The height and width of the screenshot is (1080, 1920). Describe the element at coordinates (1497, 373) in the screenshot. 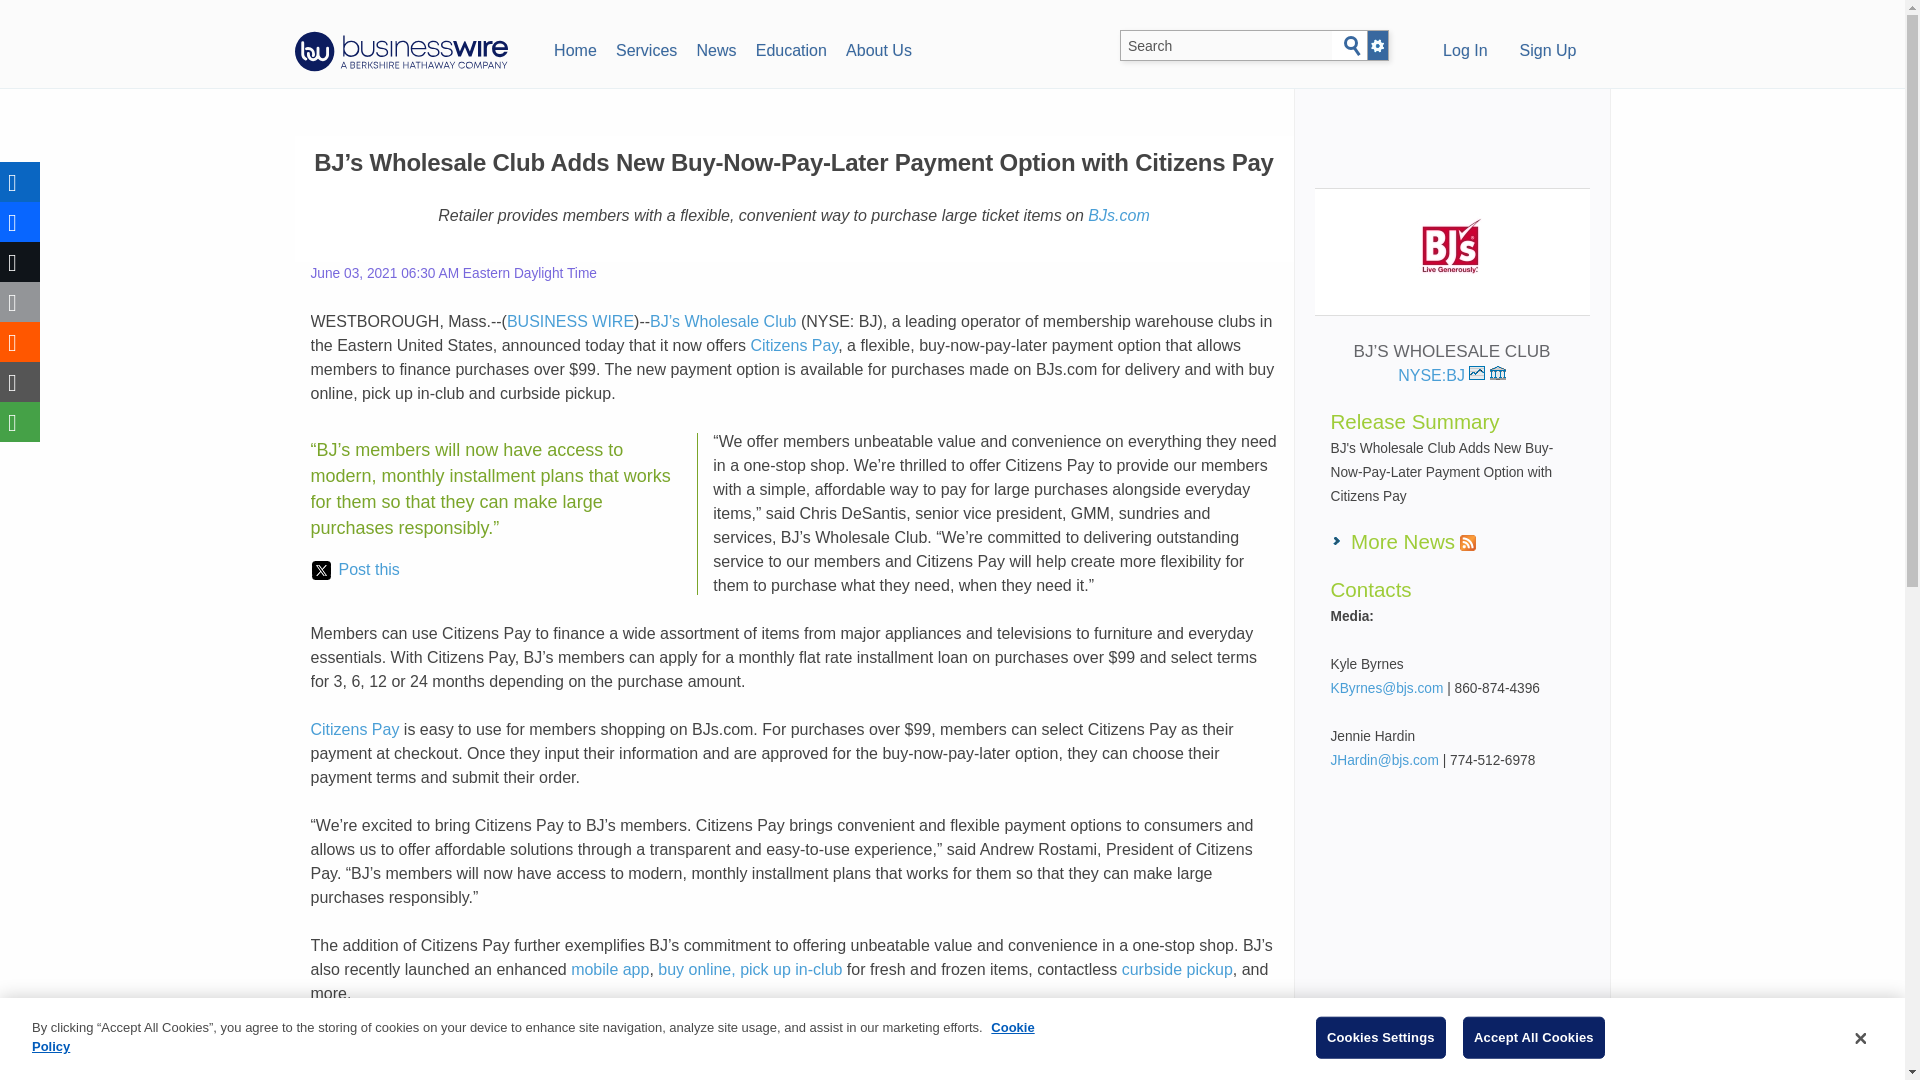

I see `View SEC Filings` at that location.